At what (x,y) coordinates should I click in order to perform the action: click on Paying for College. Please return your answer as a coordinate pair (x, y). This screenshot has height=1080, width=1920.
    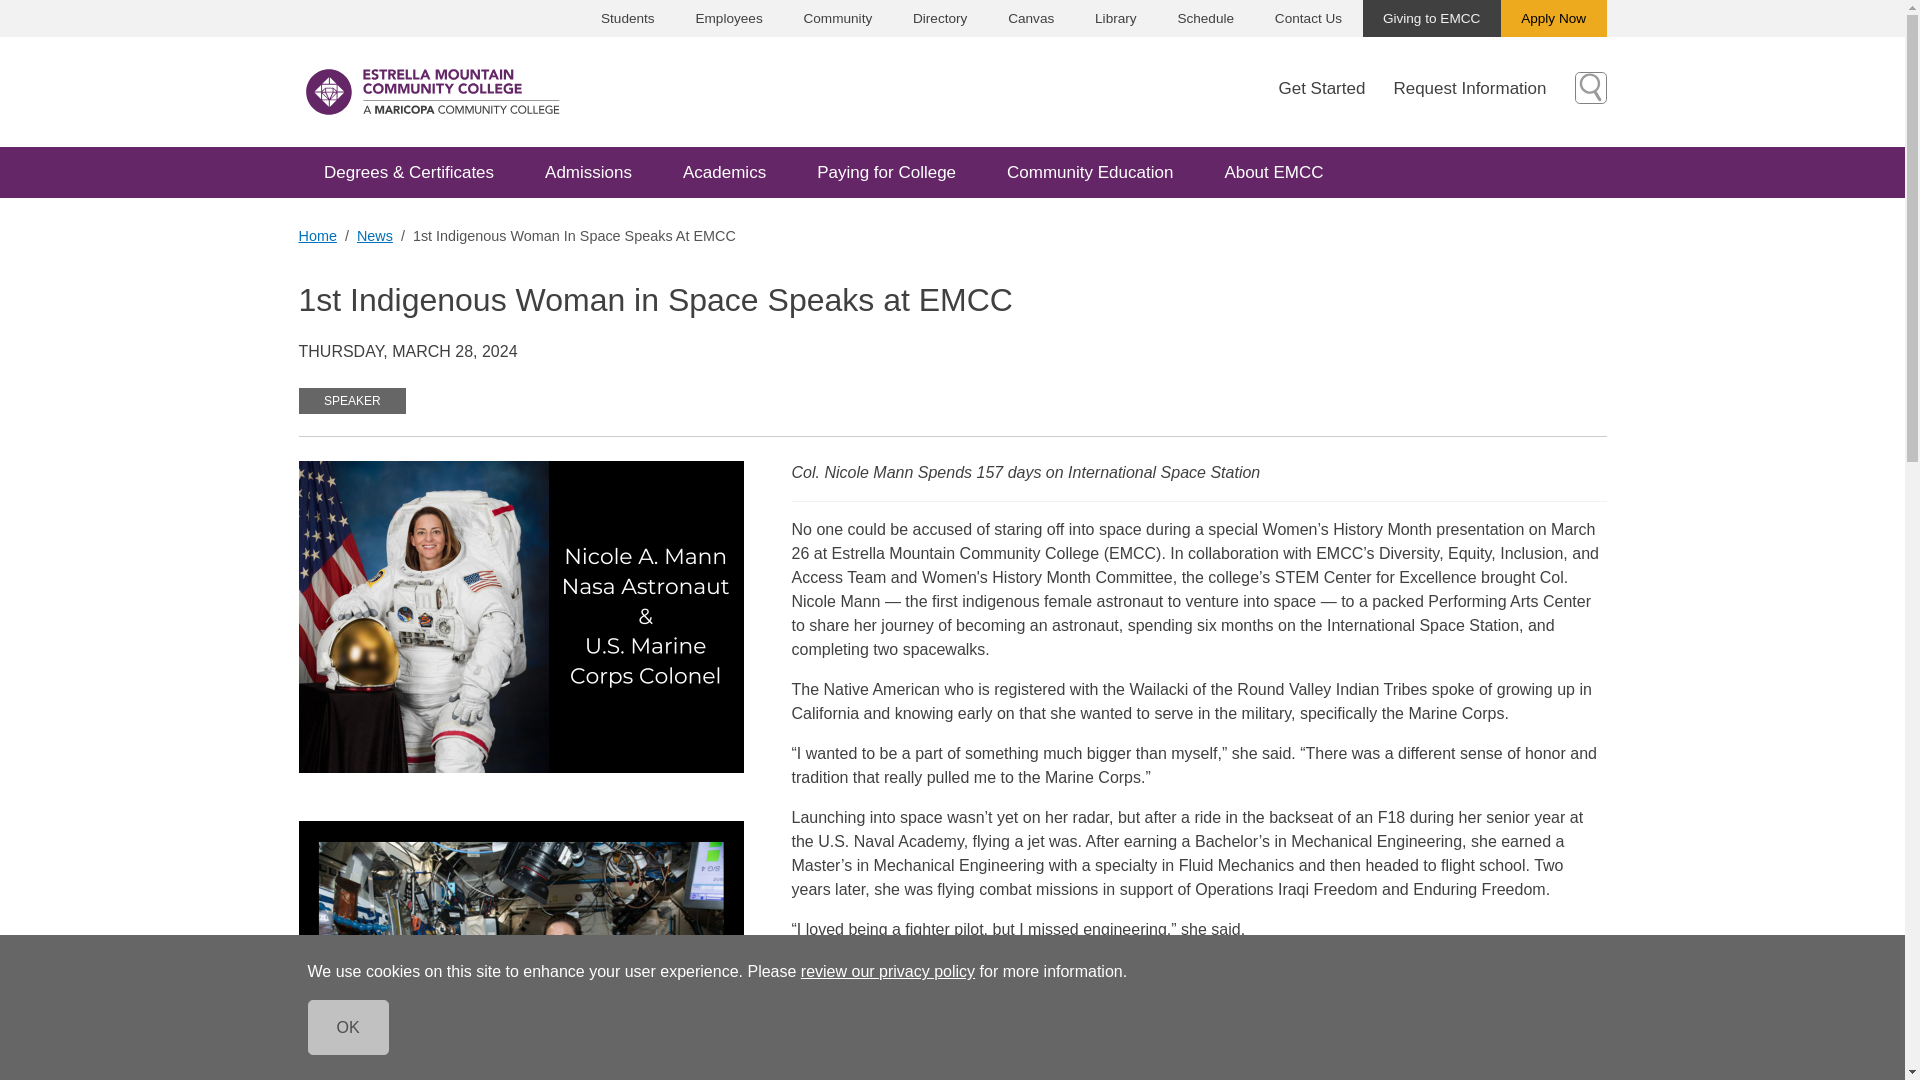
    Looking at the image, I should click on (886, 172).